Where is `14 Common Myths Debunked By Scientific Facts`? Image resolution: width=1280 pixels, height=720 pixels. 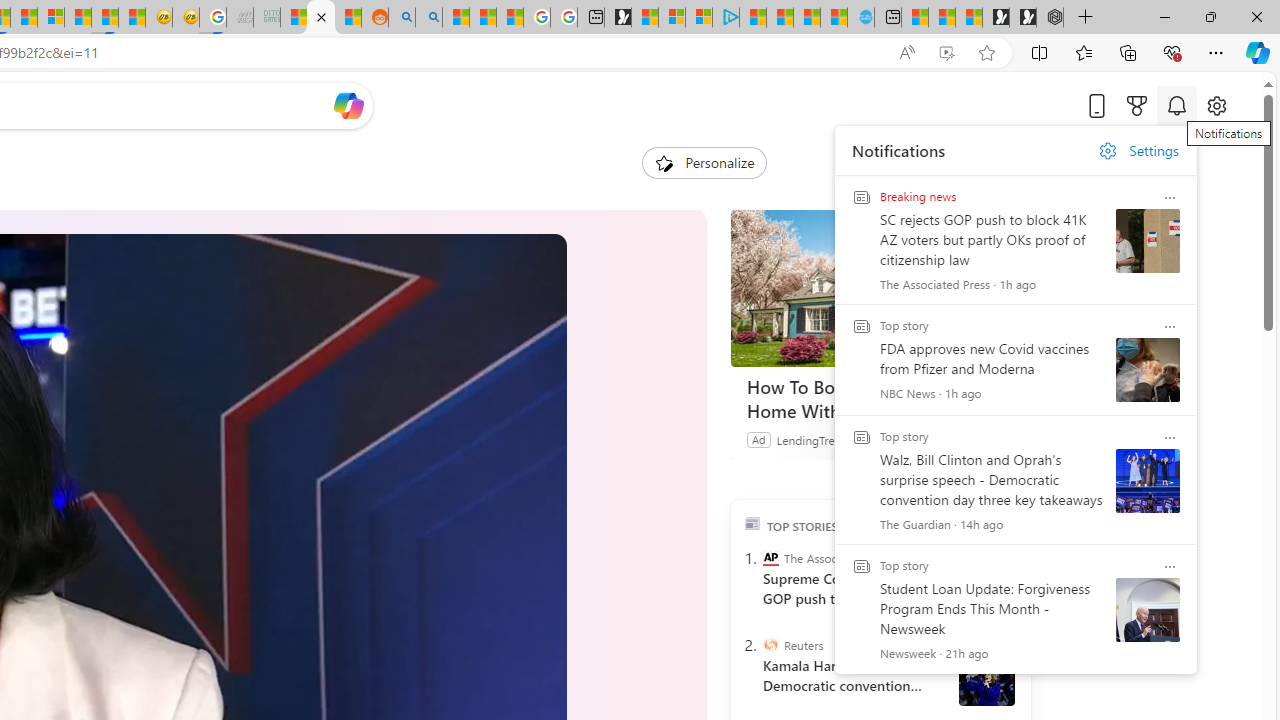 14 Common Myths Debunked By Scientific Facts is located at coordinates (24, 18).